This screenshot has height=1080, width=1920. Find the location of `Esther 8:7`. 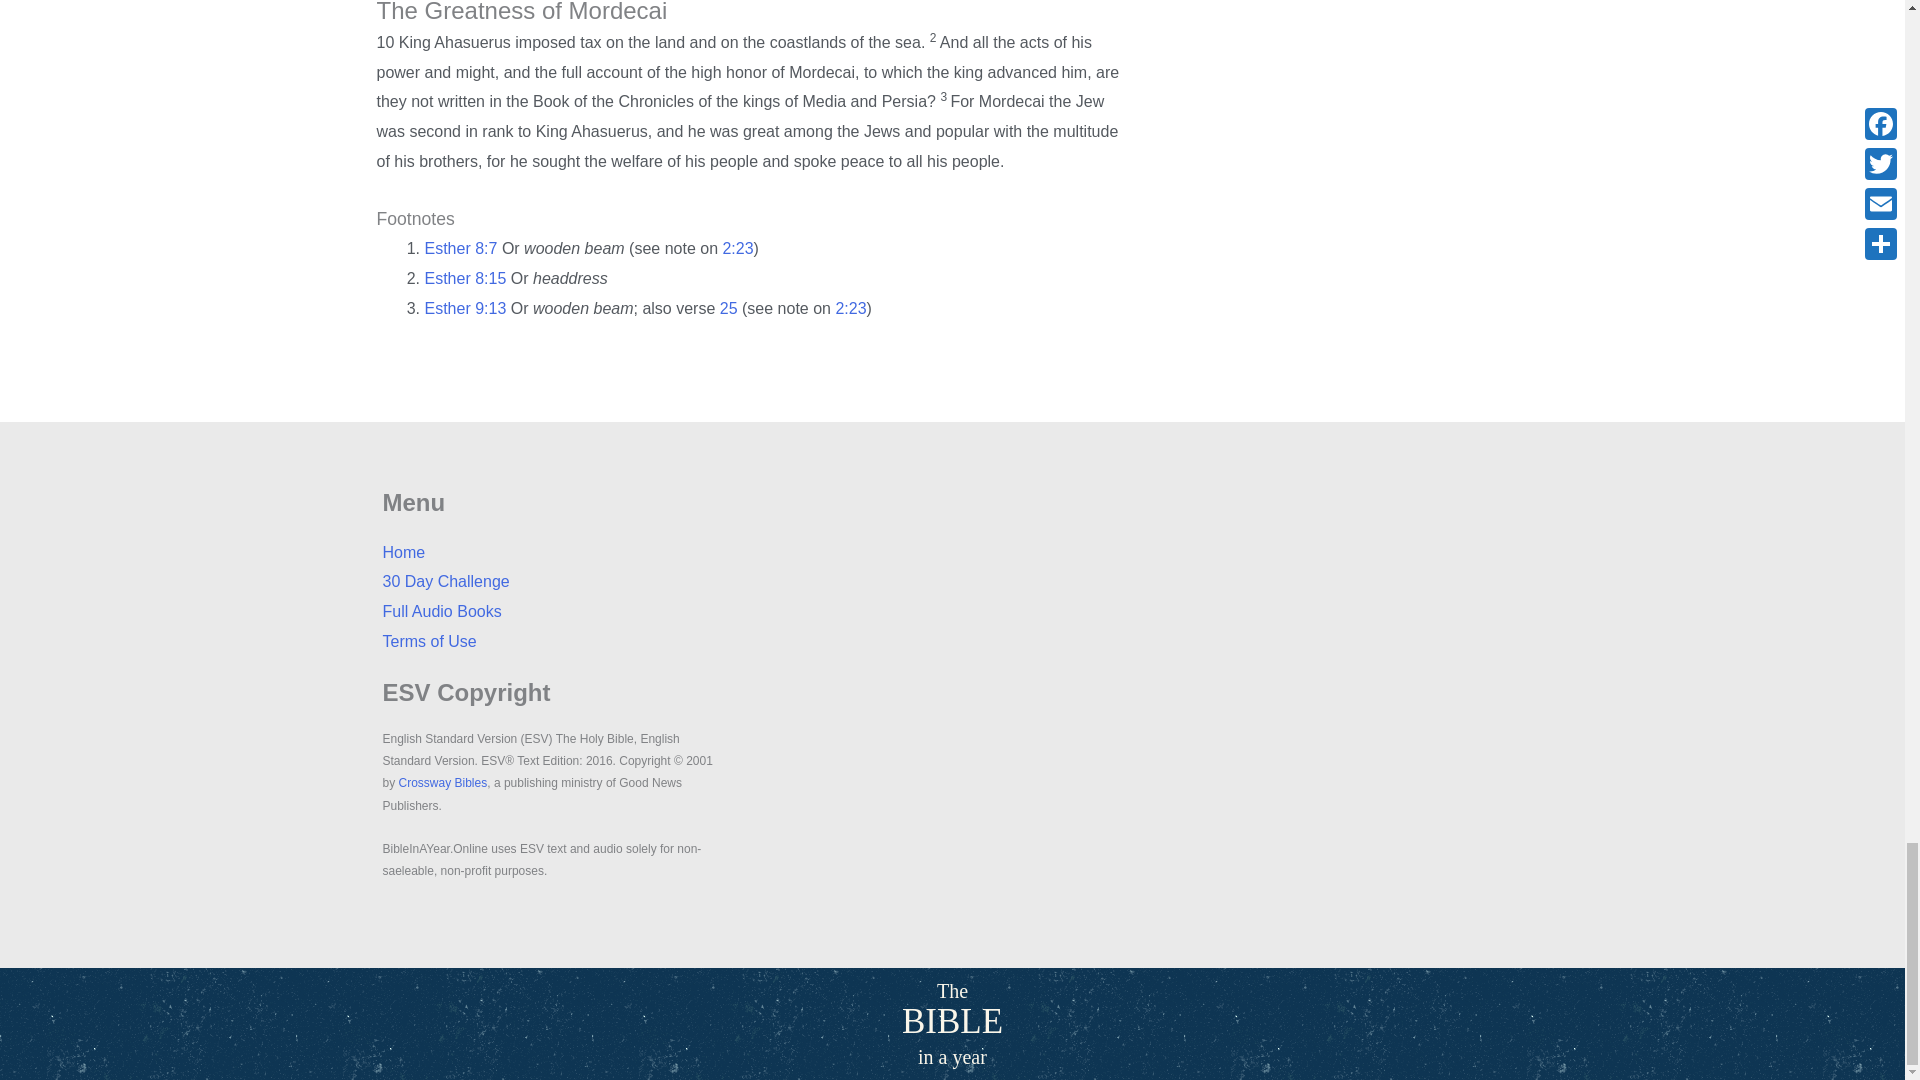

Esther 8:7 is located at coordinates (460, 248).